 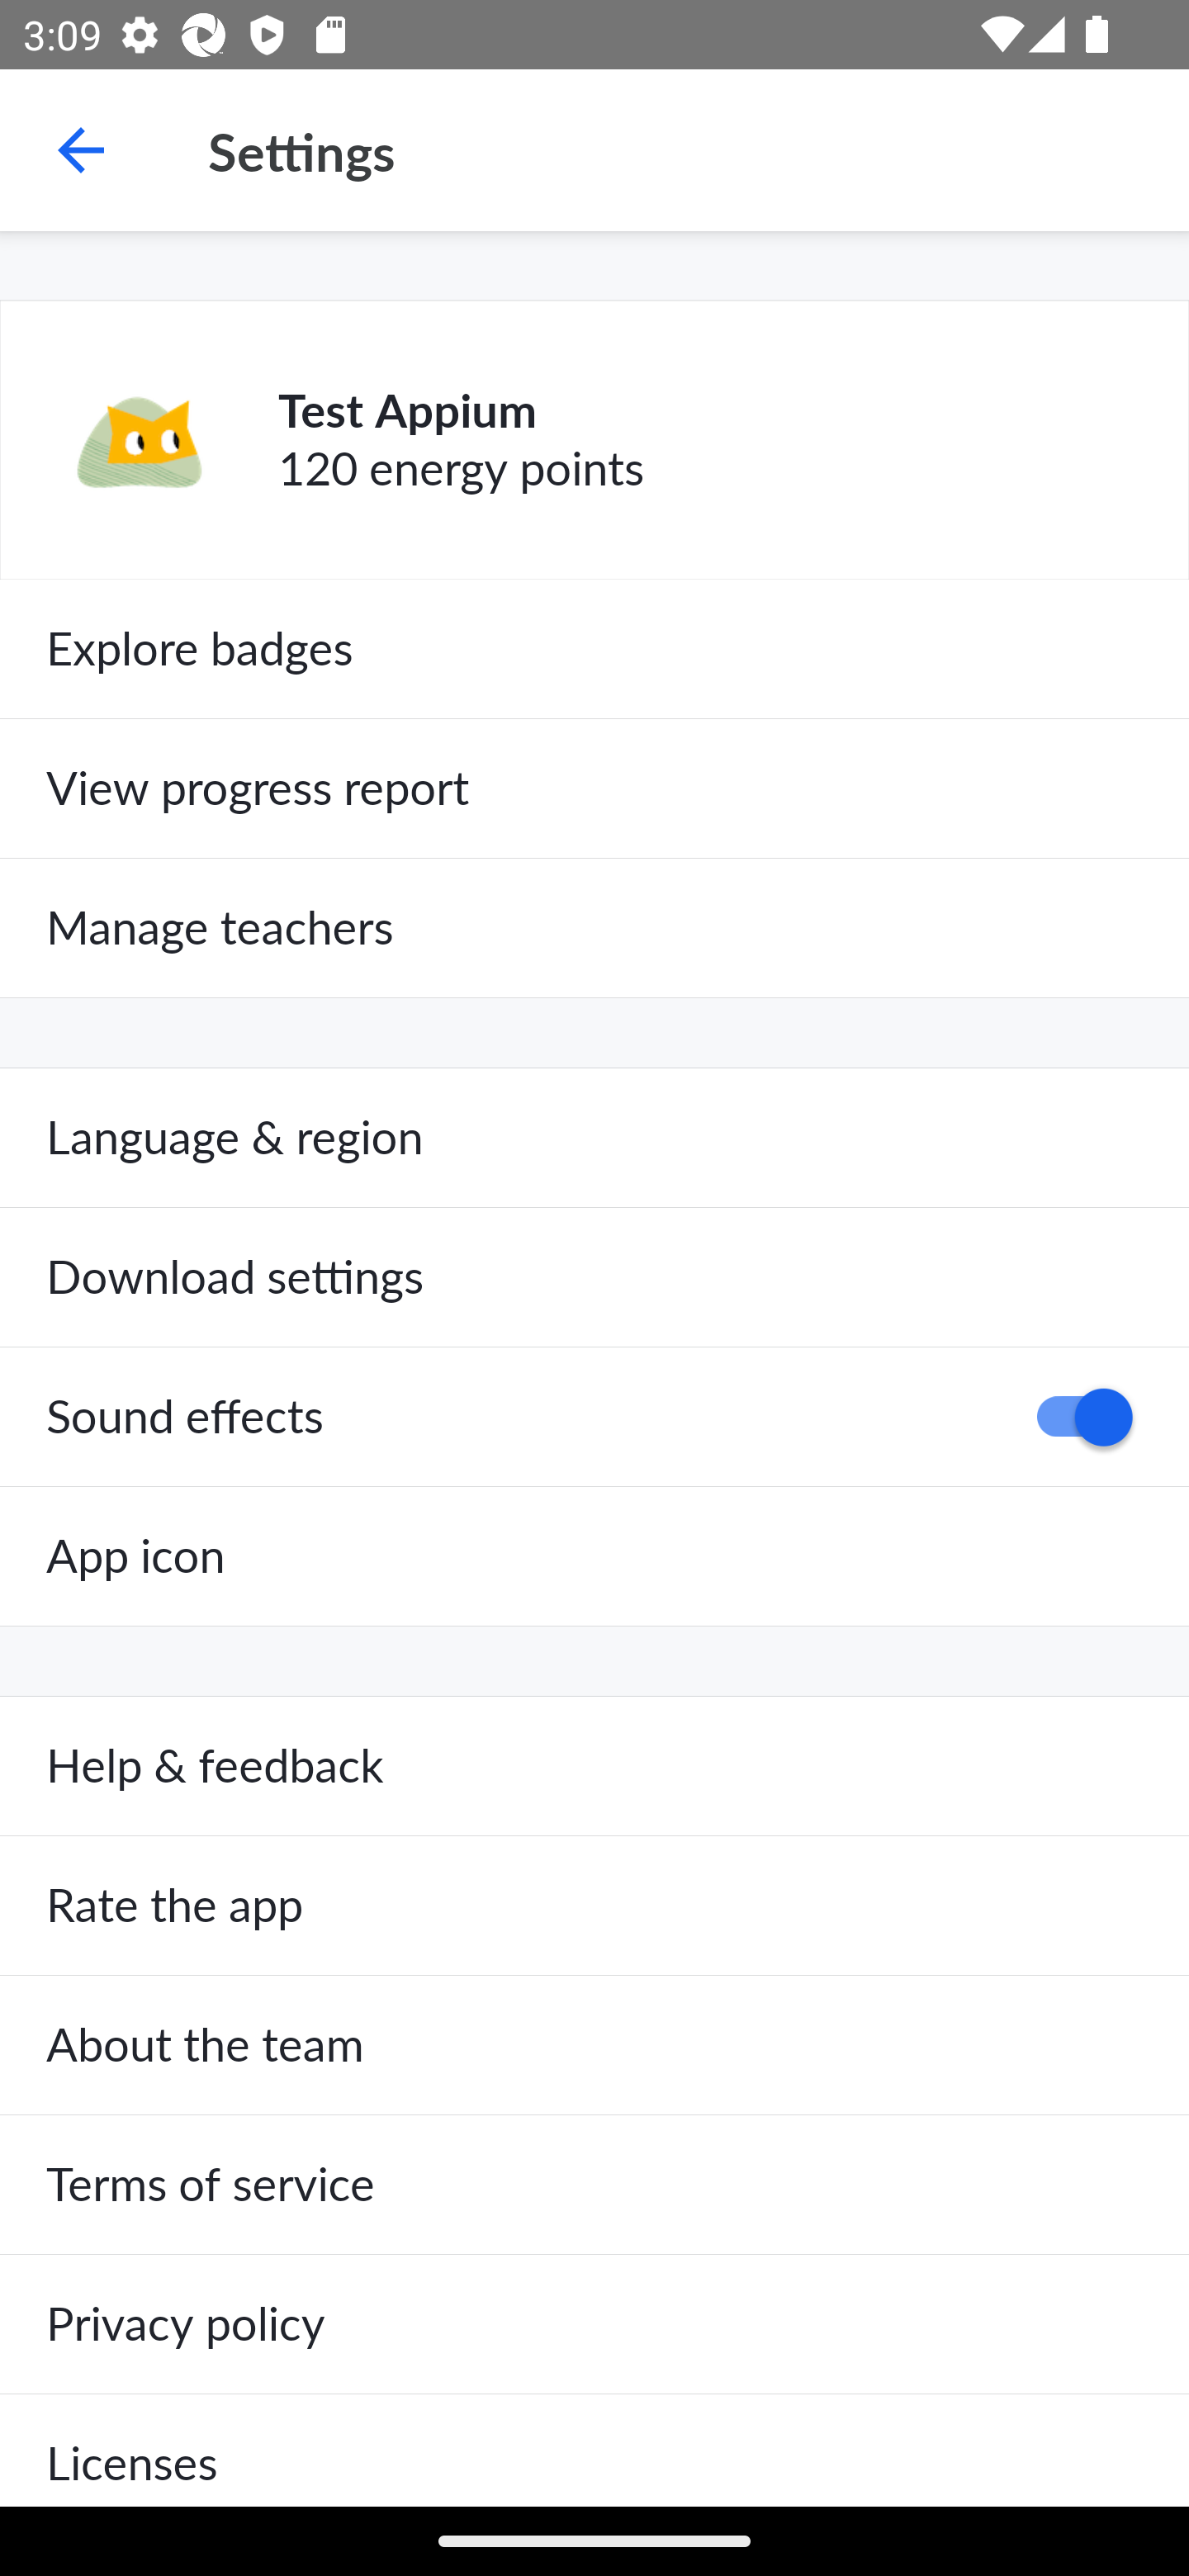 I want to click on View progress report, so click(x=594, y=788).